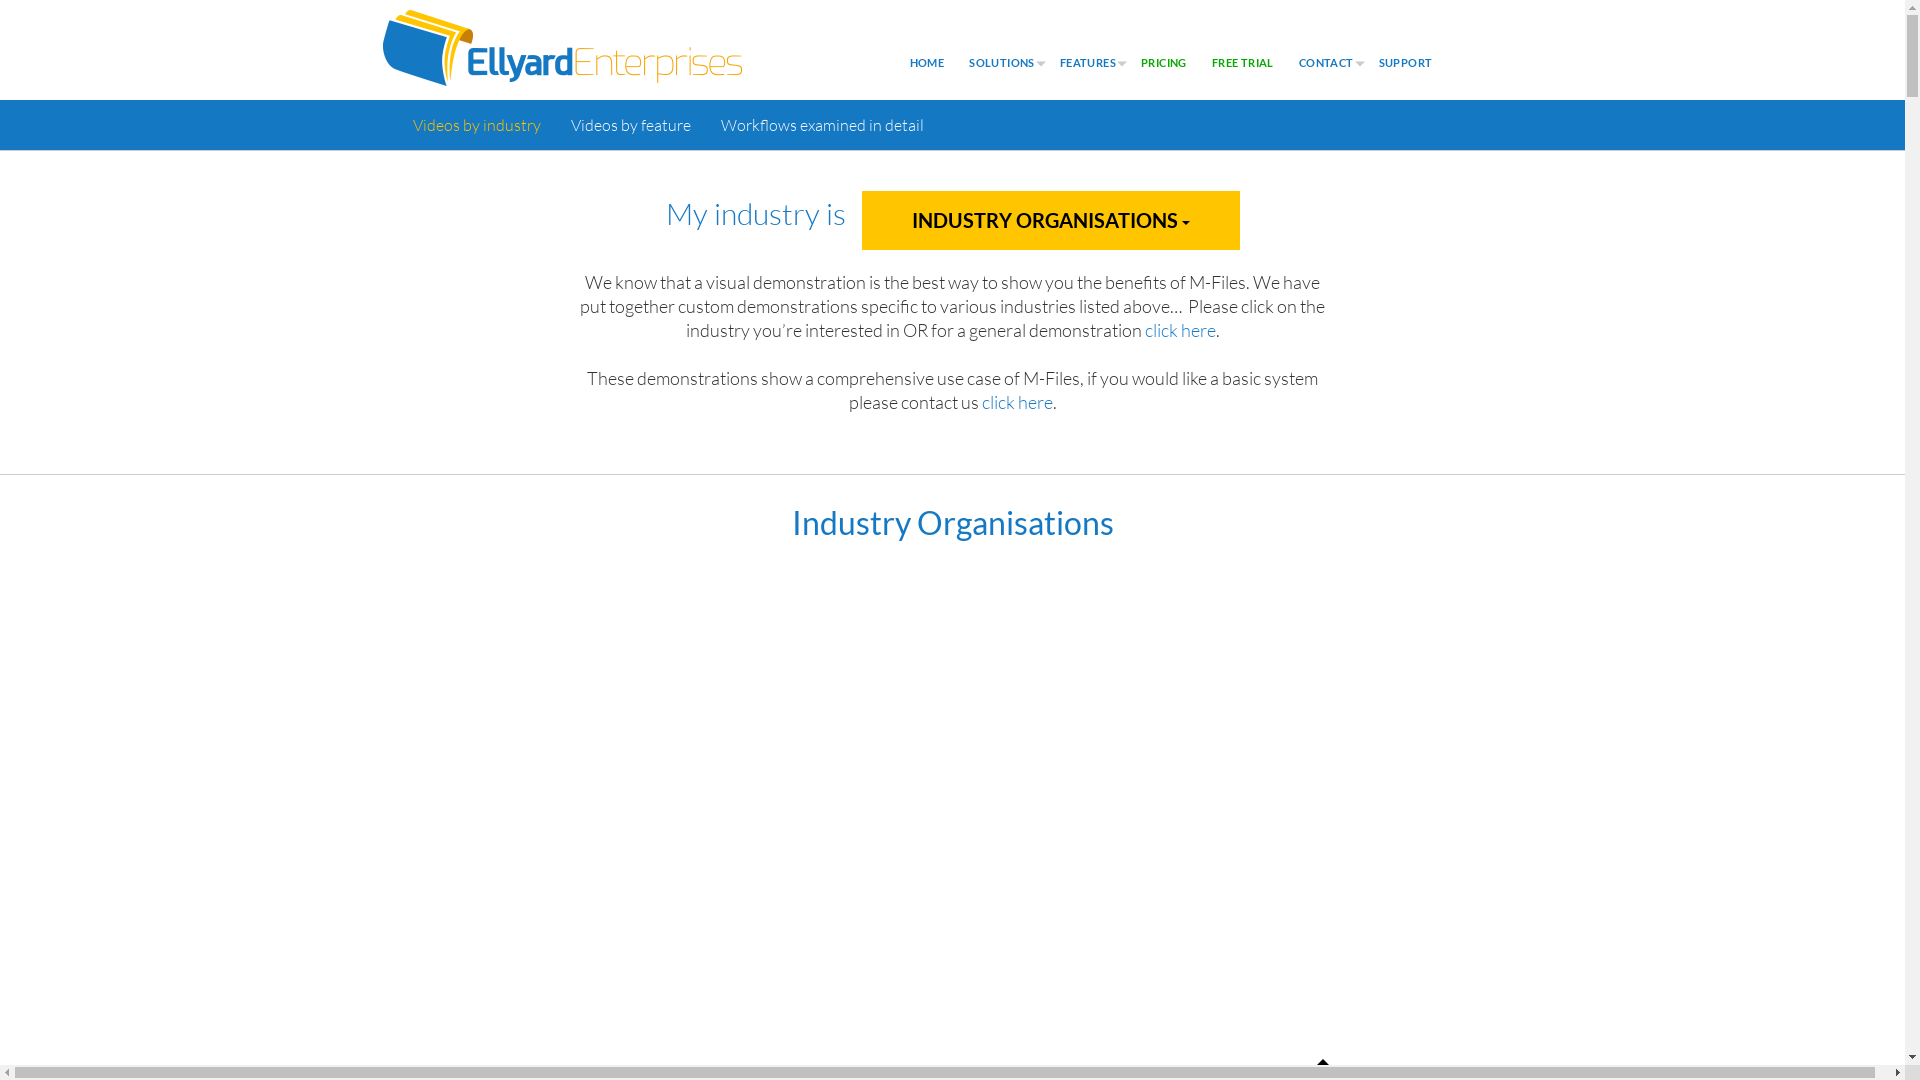 Image resolution: width=1920 pixels, height=1080 pixels. What do you see at coordinates (477, 125) in the screenshot?
I see `Videos by industry` at bounding box center [477, 125].